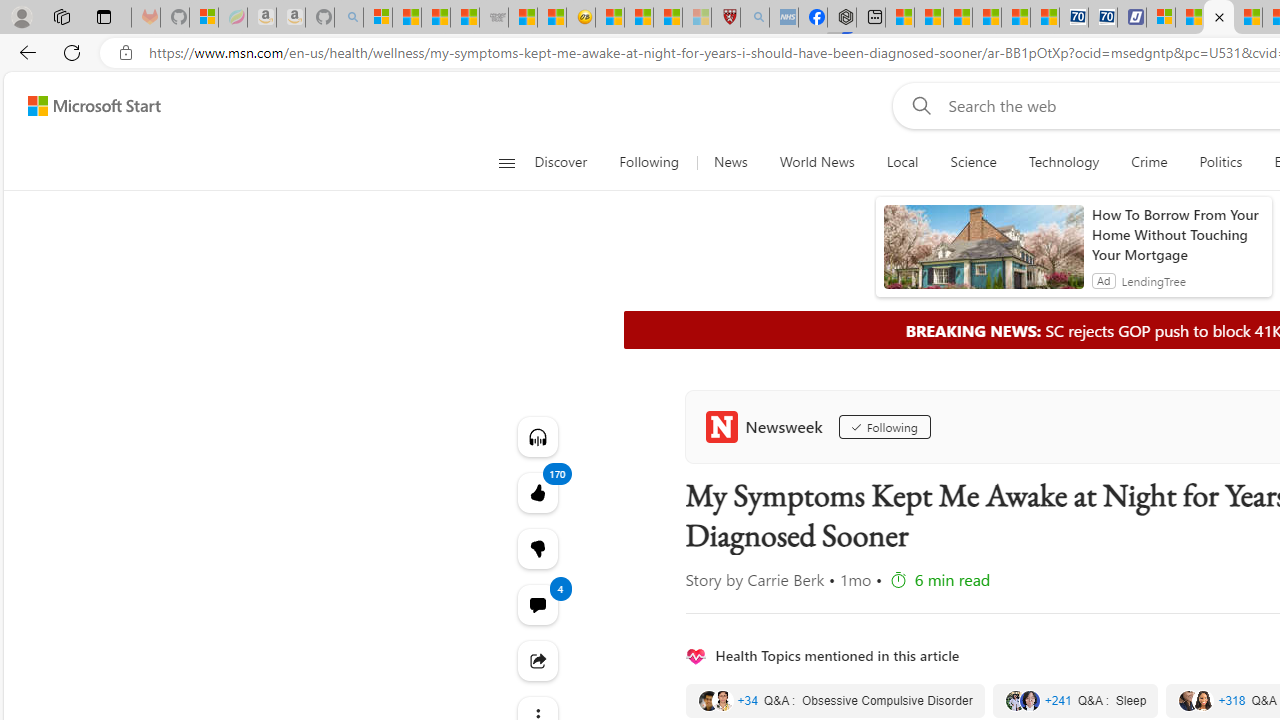  Describe the element at coordinates (464, 18) in the screenshot. I see `Stocks - MSN` at that location.